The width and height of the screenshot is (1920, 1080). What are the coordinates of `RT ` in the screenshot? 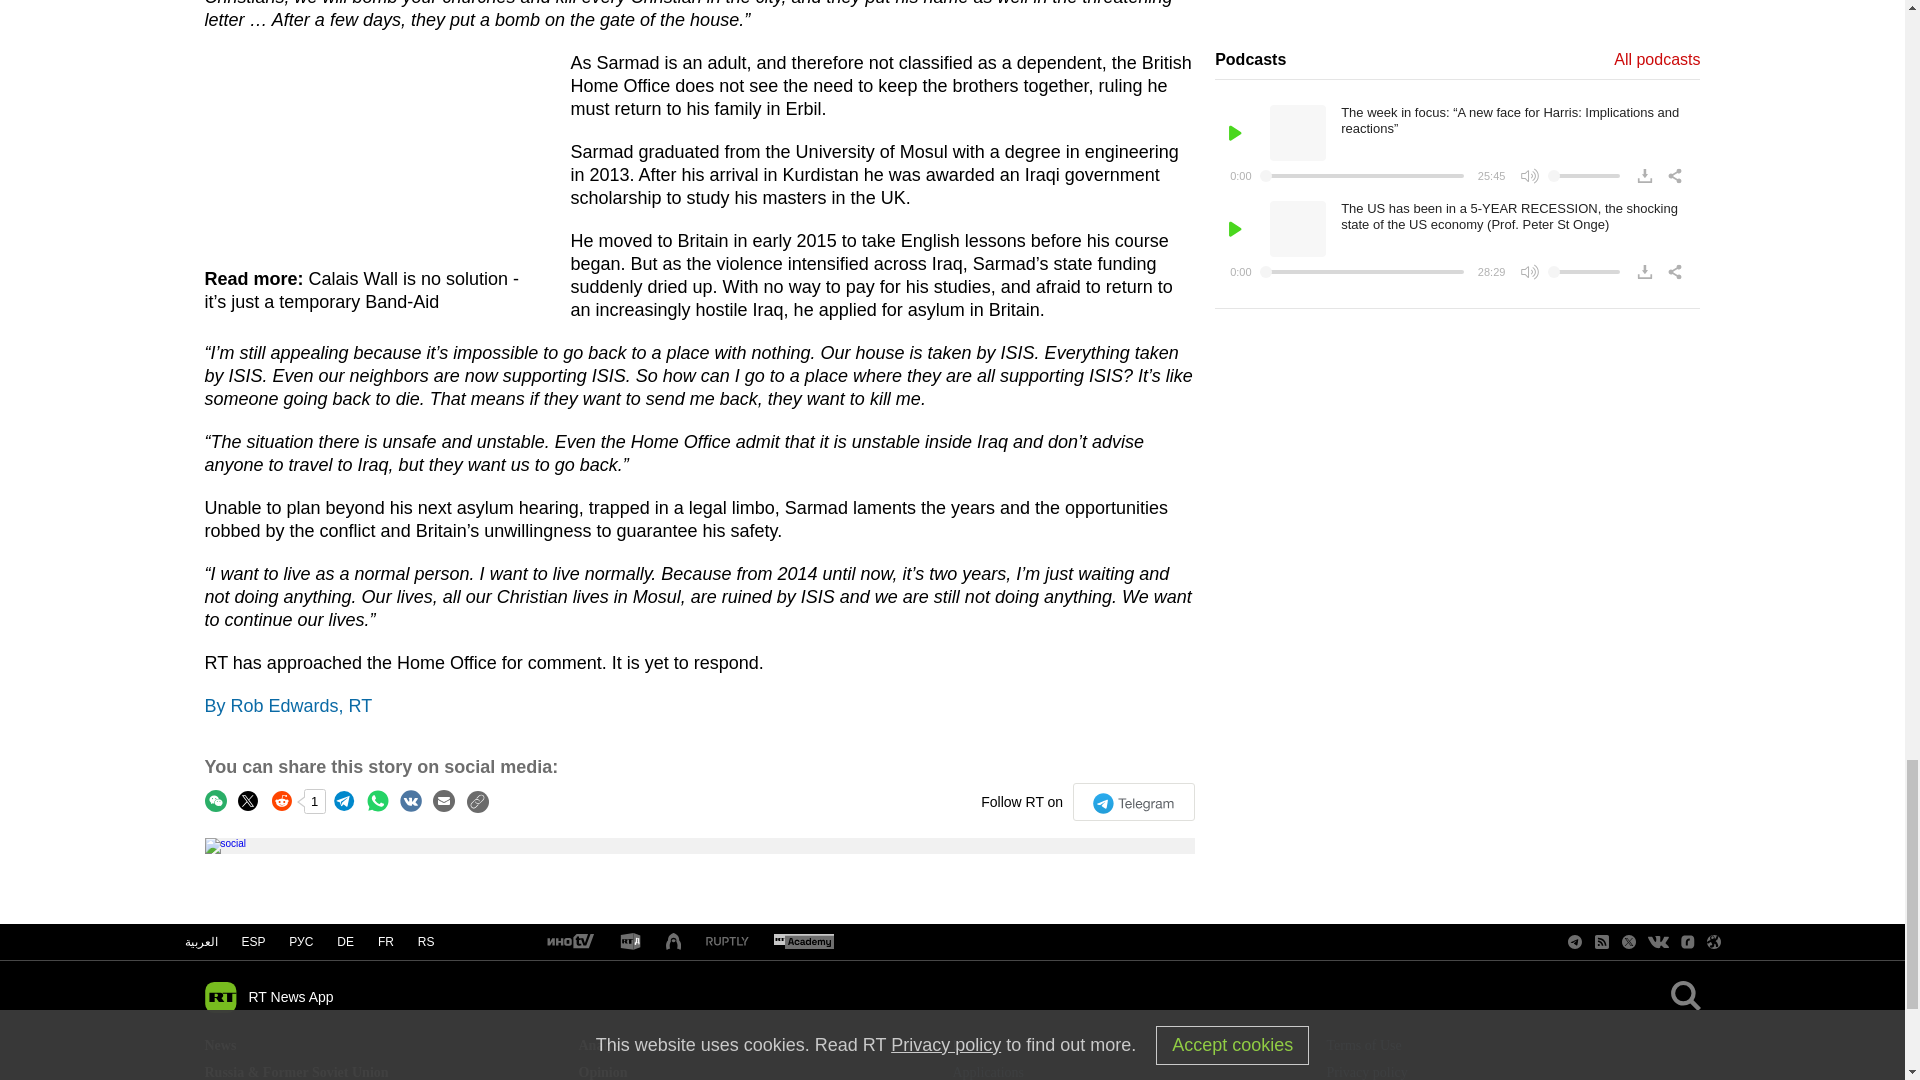 It's located at (569, 942).